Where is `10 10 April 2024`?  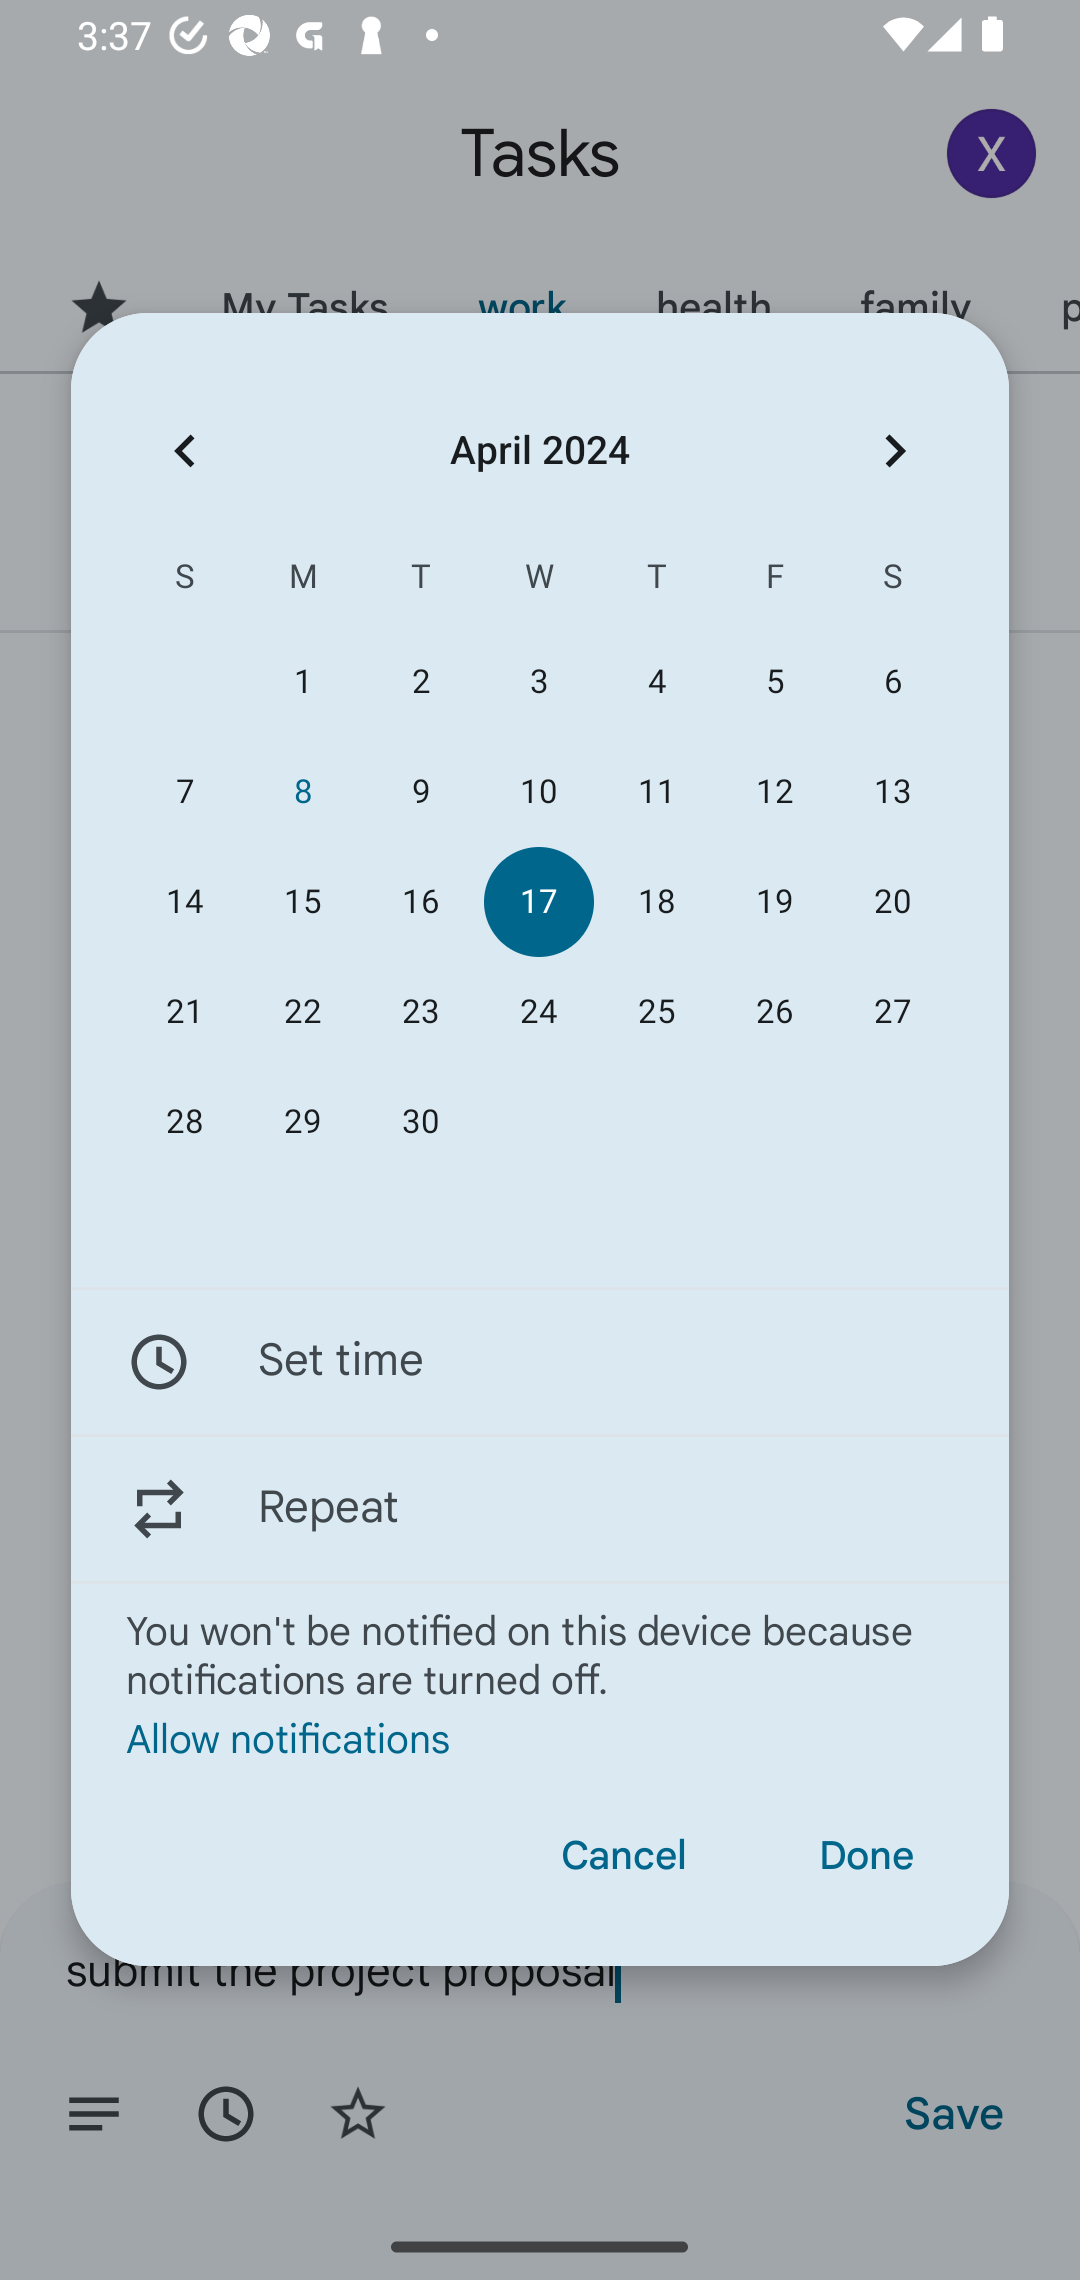 10 10 April 2024 is located at coordinates (538, 790).